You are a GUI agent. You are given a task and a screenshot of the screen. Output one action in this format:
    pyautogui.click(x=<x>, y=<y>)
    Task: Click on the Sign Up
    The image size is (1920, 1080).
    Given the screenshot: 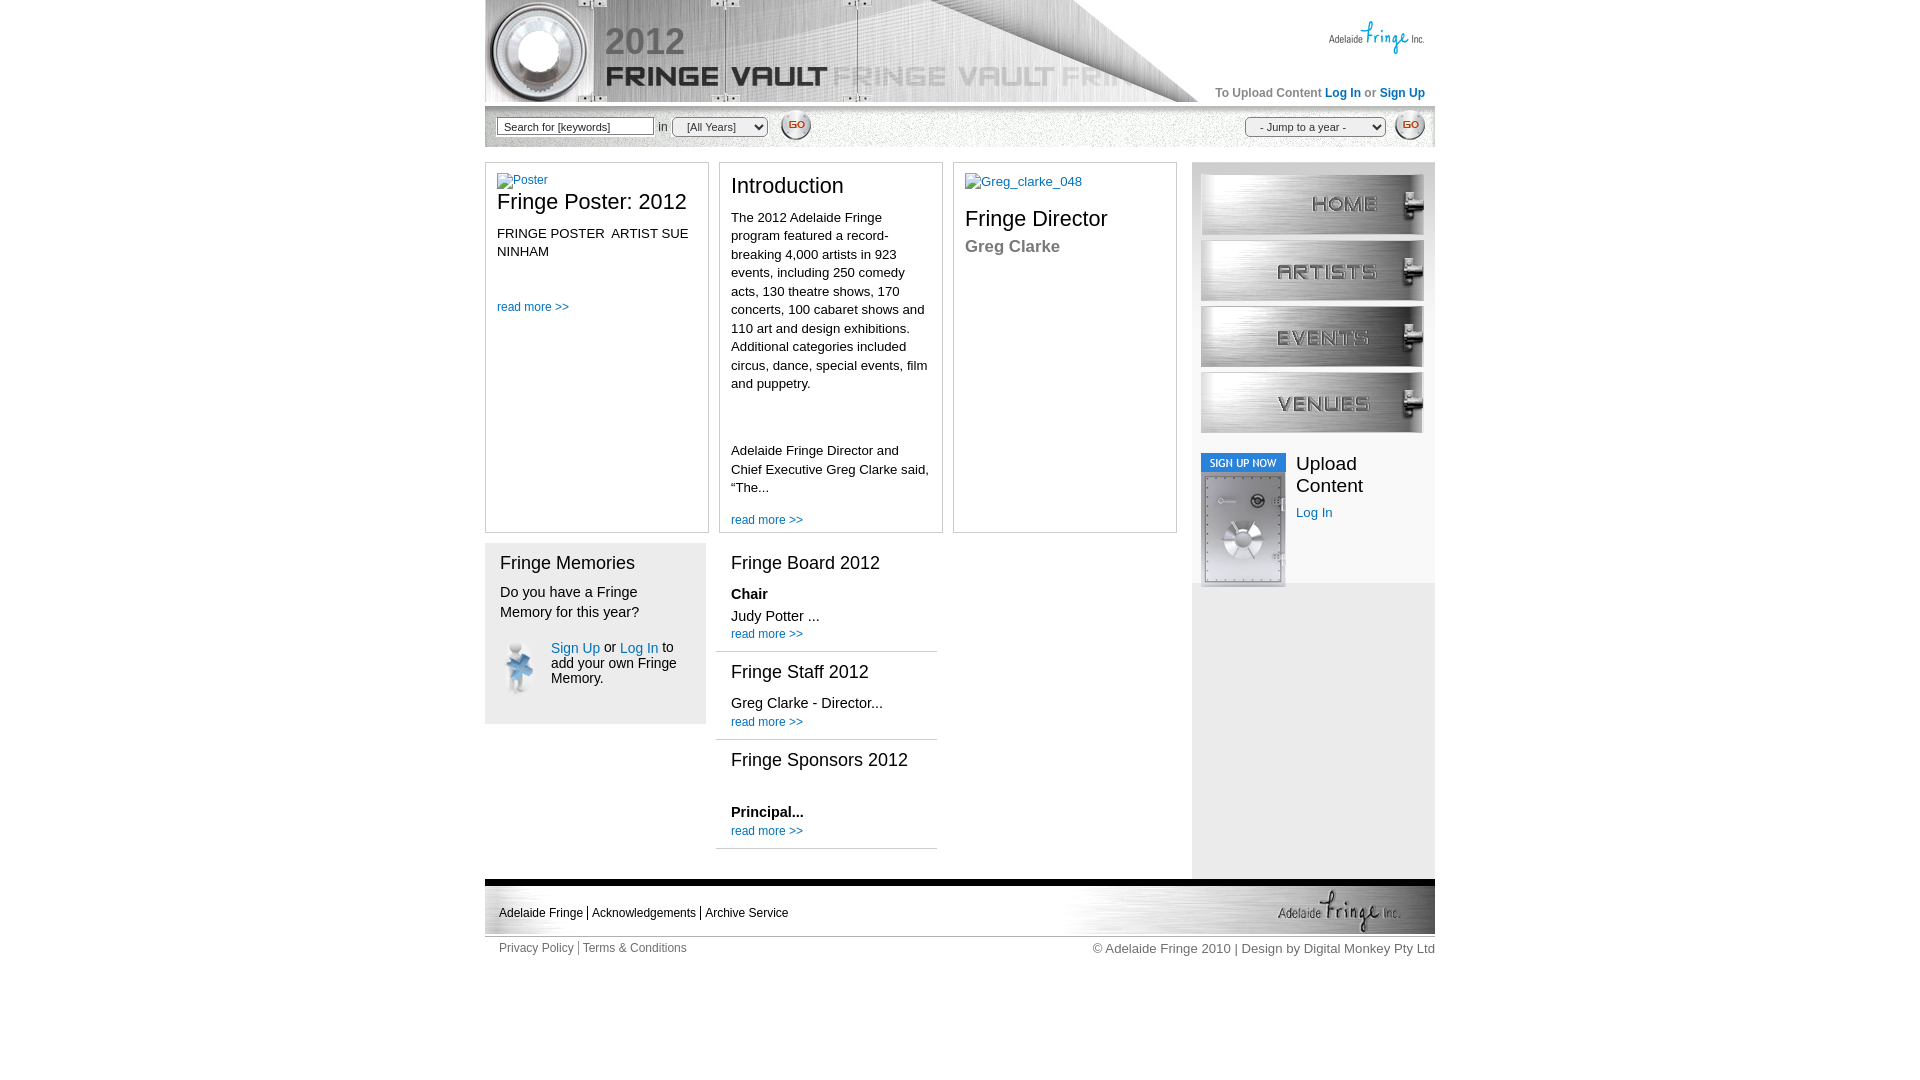 What is the action you would take?
    pyautogui.click(x=1402, y=93)
    